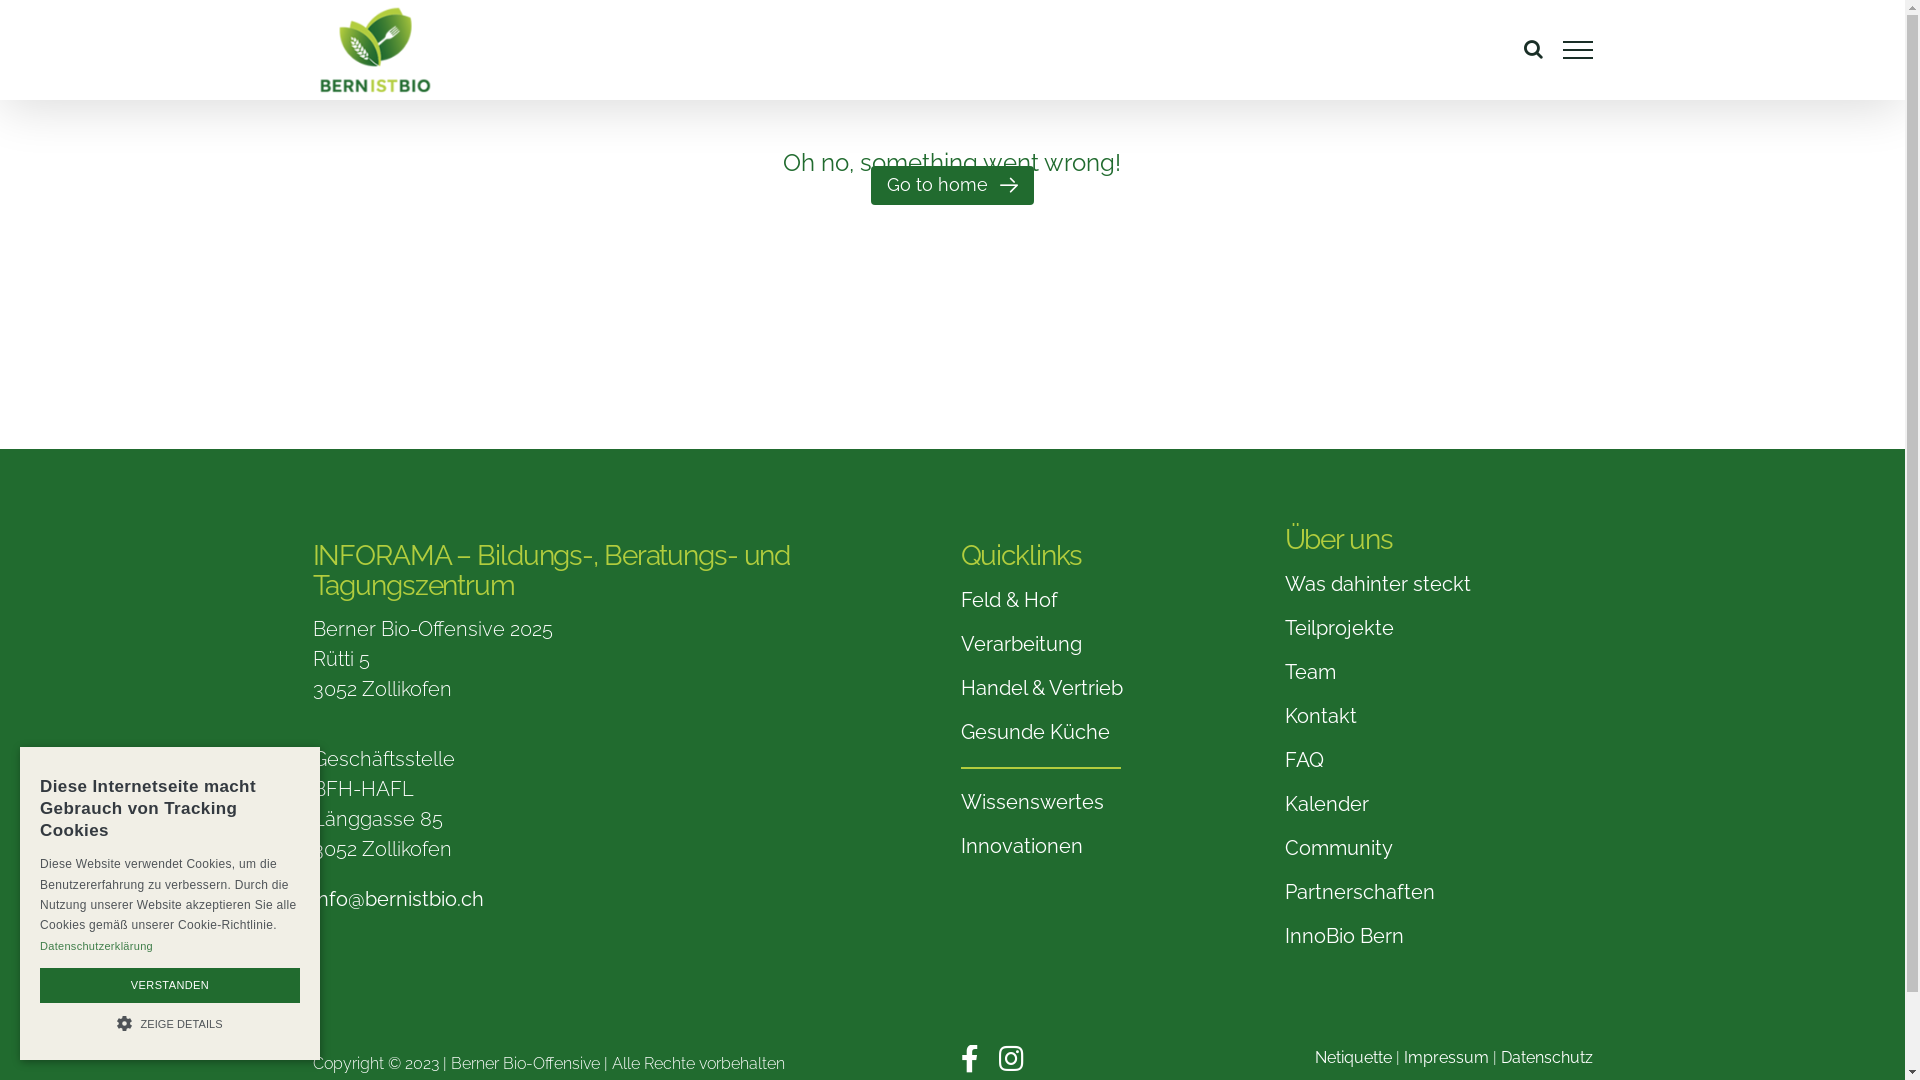  What do you see at coordinates (1352, 1058) in the screenshot?
I see `Netiquette` at bounding box center [1352, 1058].